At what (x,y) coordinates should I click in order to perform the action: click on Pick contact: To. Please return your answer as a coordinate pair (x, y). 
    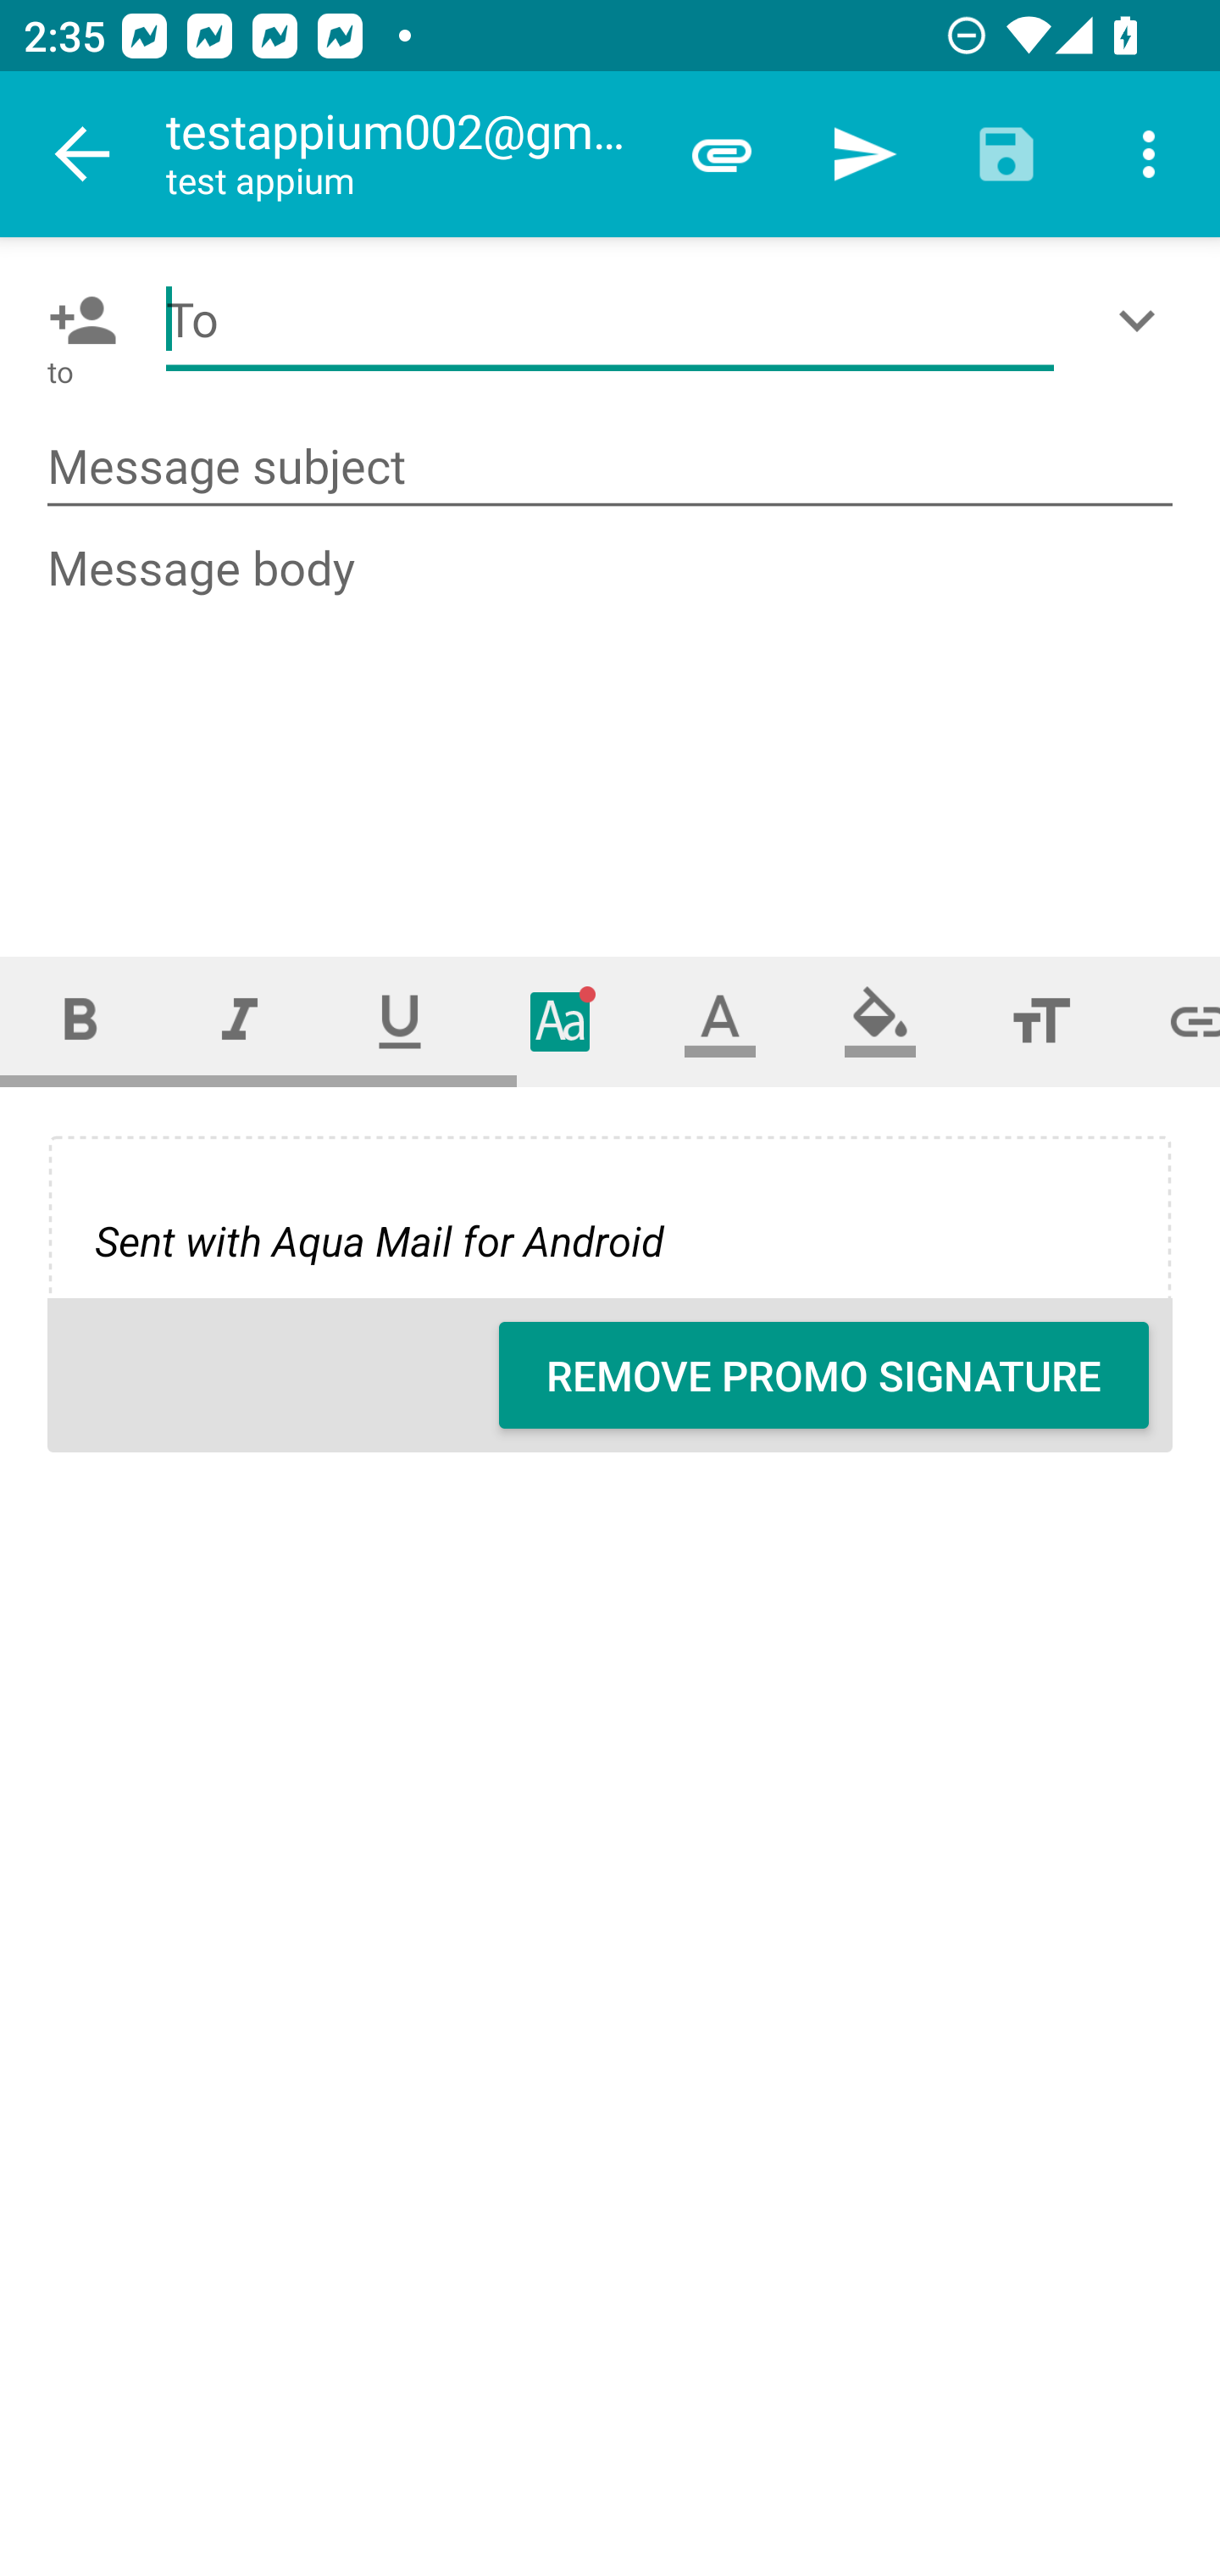
    Looking at the image, I should click on (76, 320).